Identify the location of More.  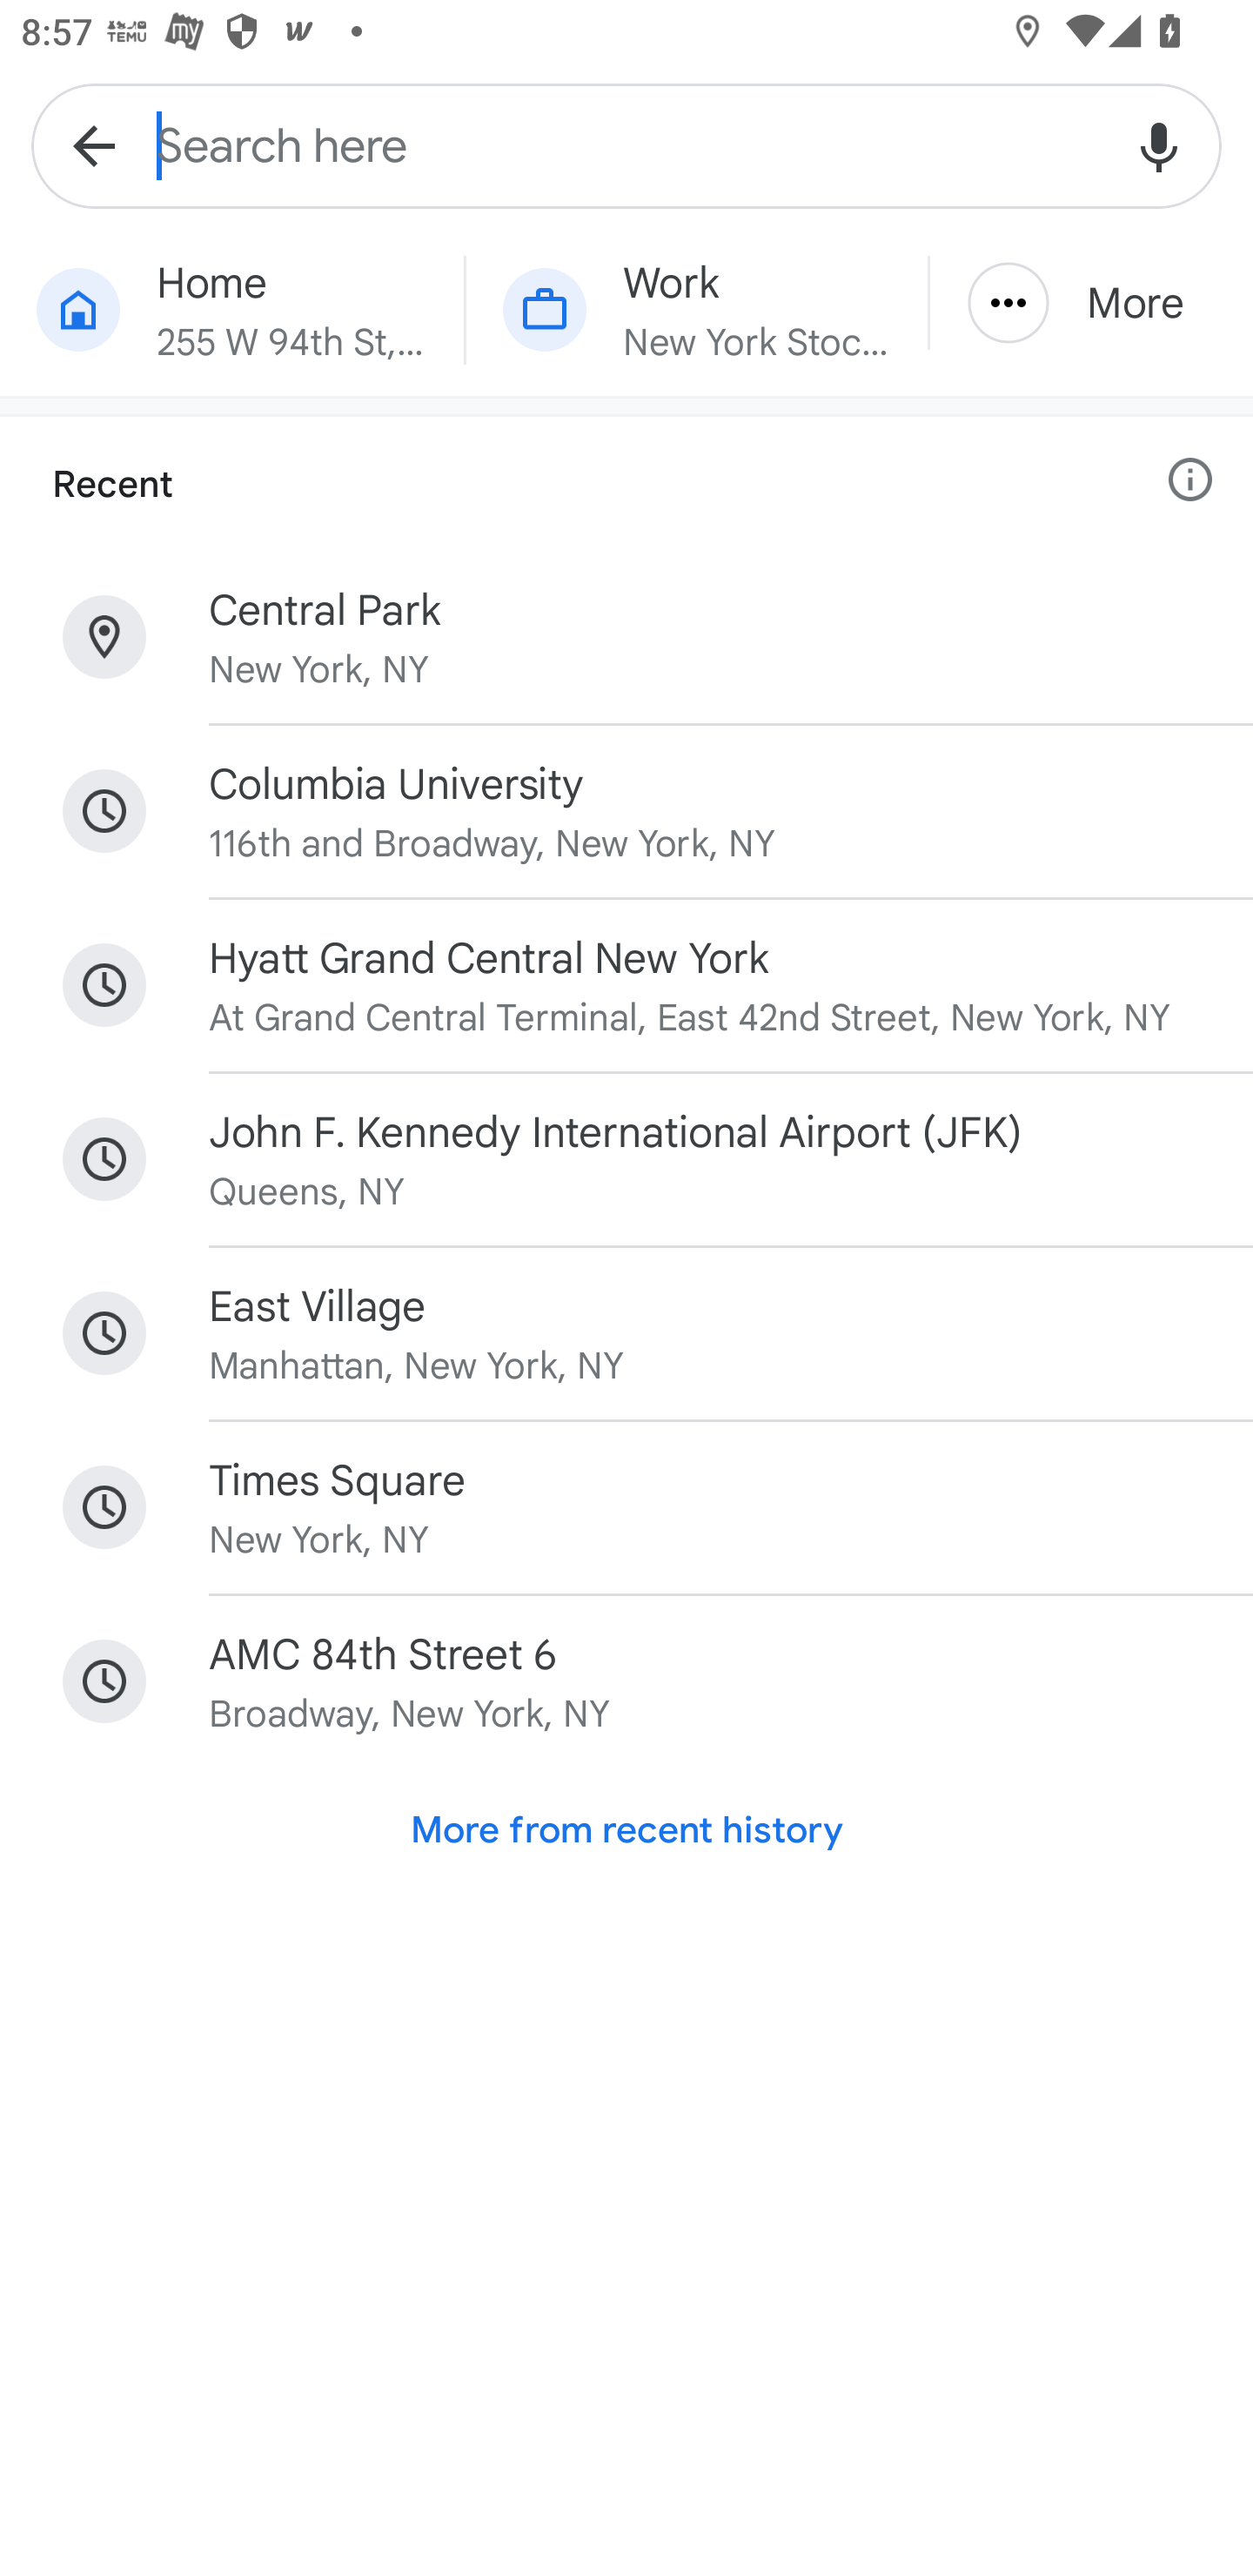
(1091, 303).